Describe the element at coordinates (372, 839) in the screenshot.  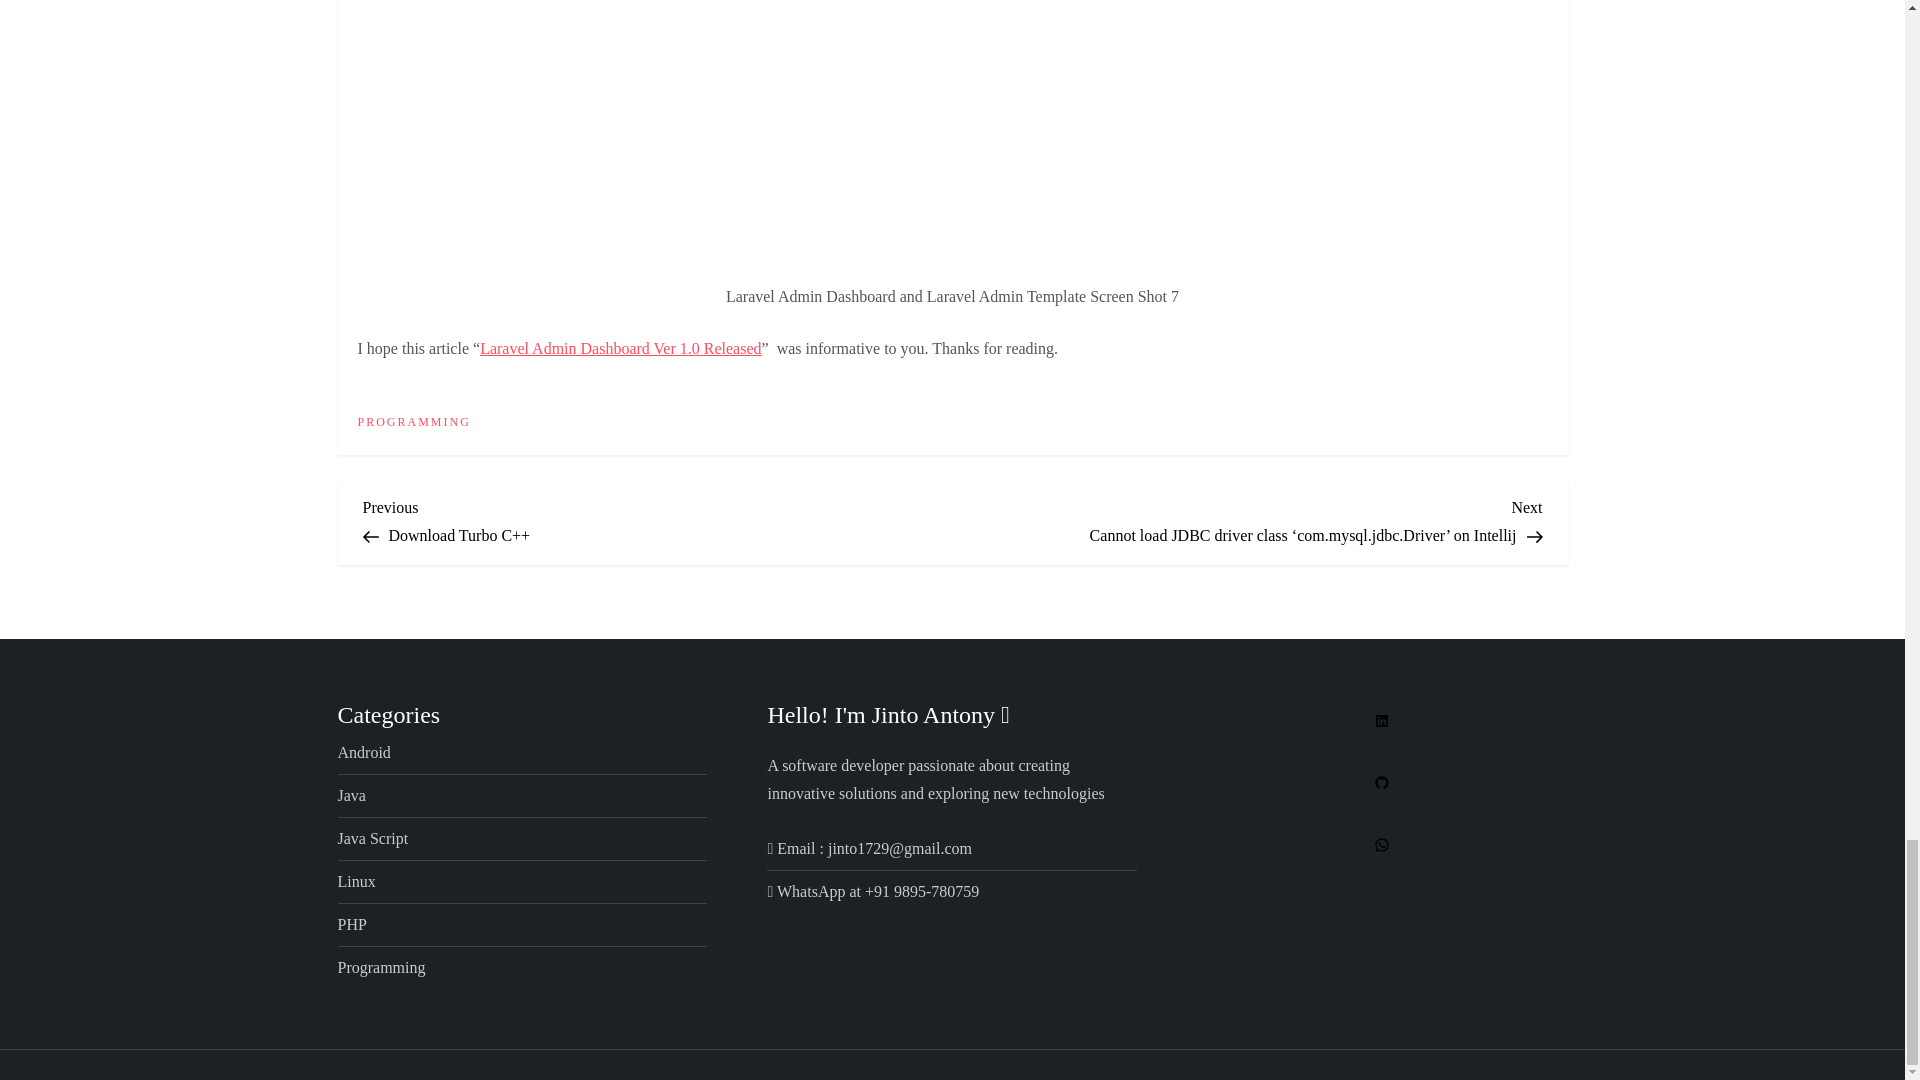
I see `Java Script` at that location.